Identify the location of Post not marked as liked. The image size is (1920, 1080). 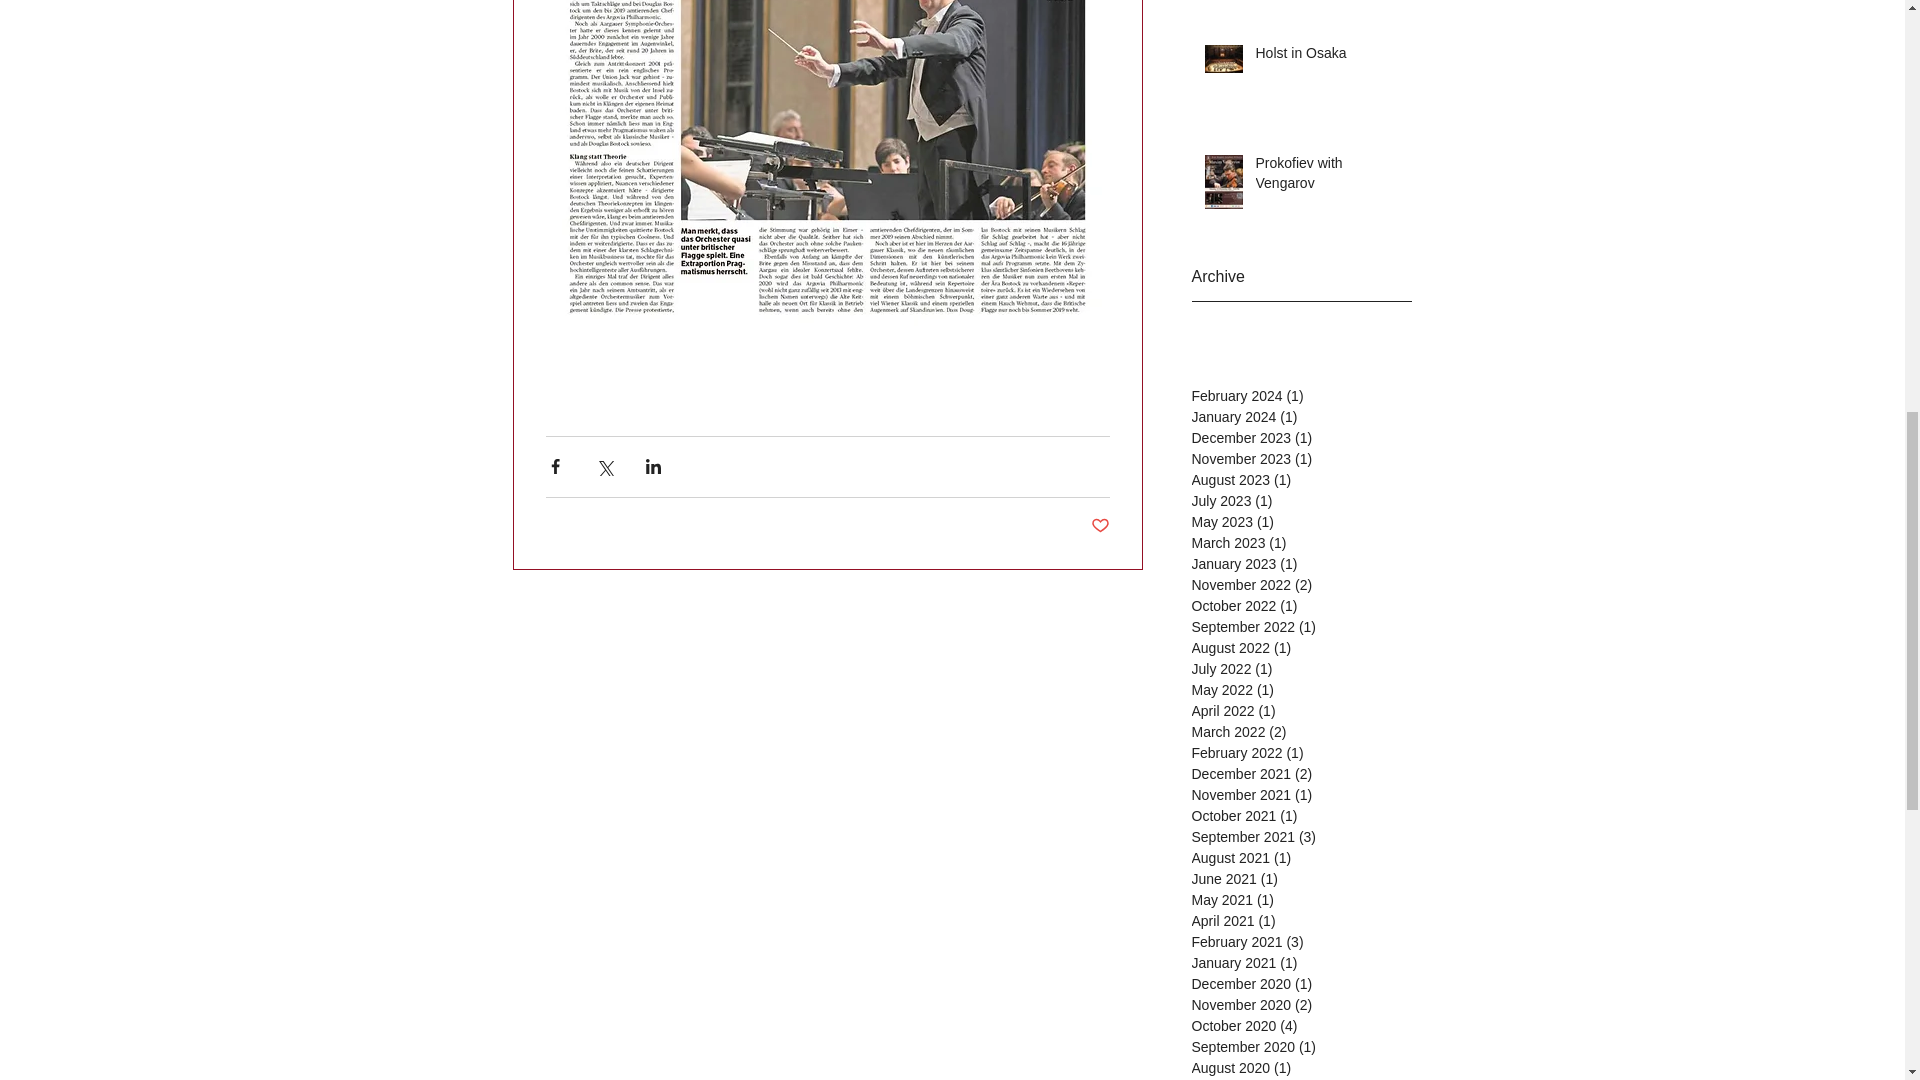
(1100, 526).